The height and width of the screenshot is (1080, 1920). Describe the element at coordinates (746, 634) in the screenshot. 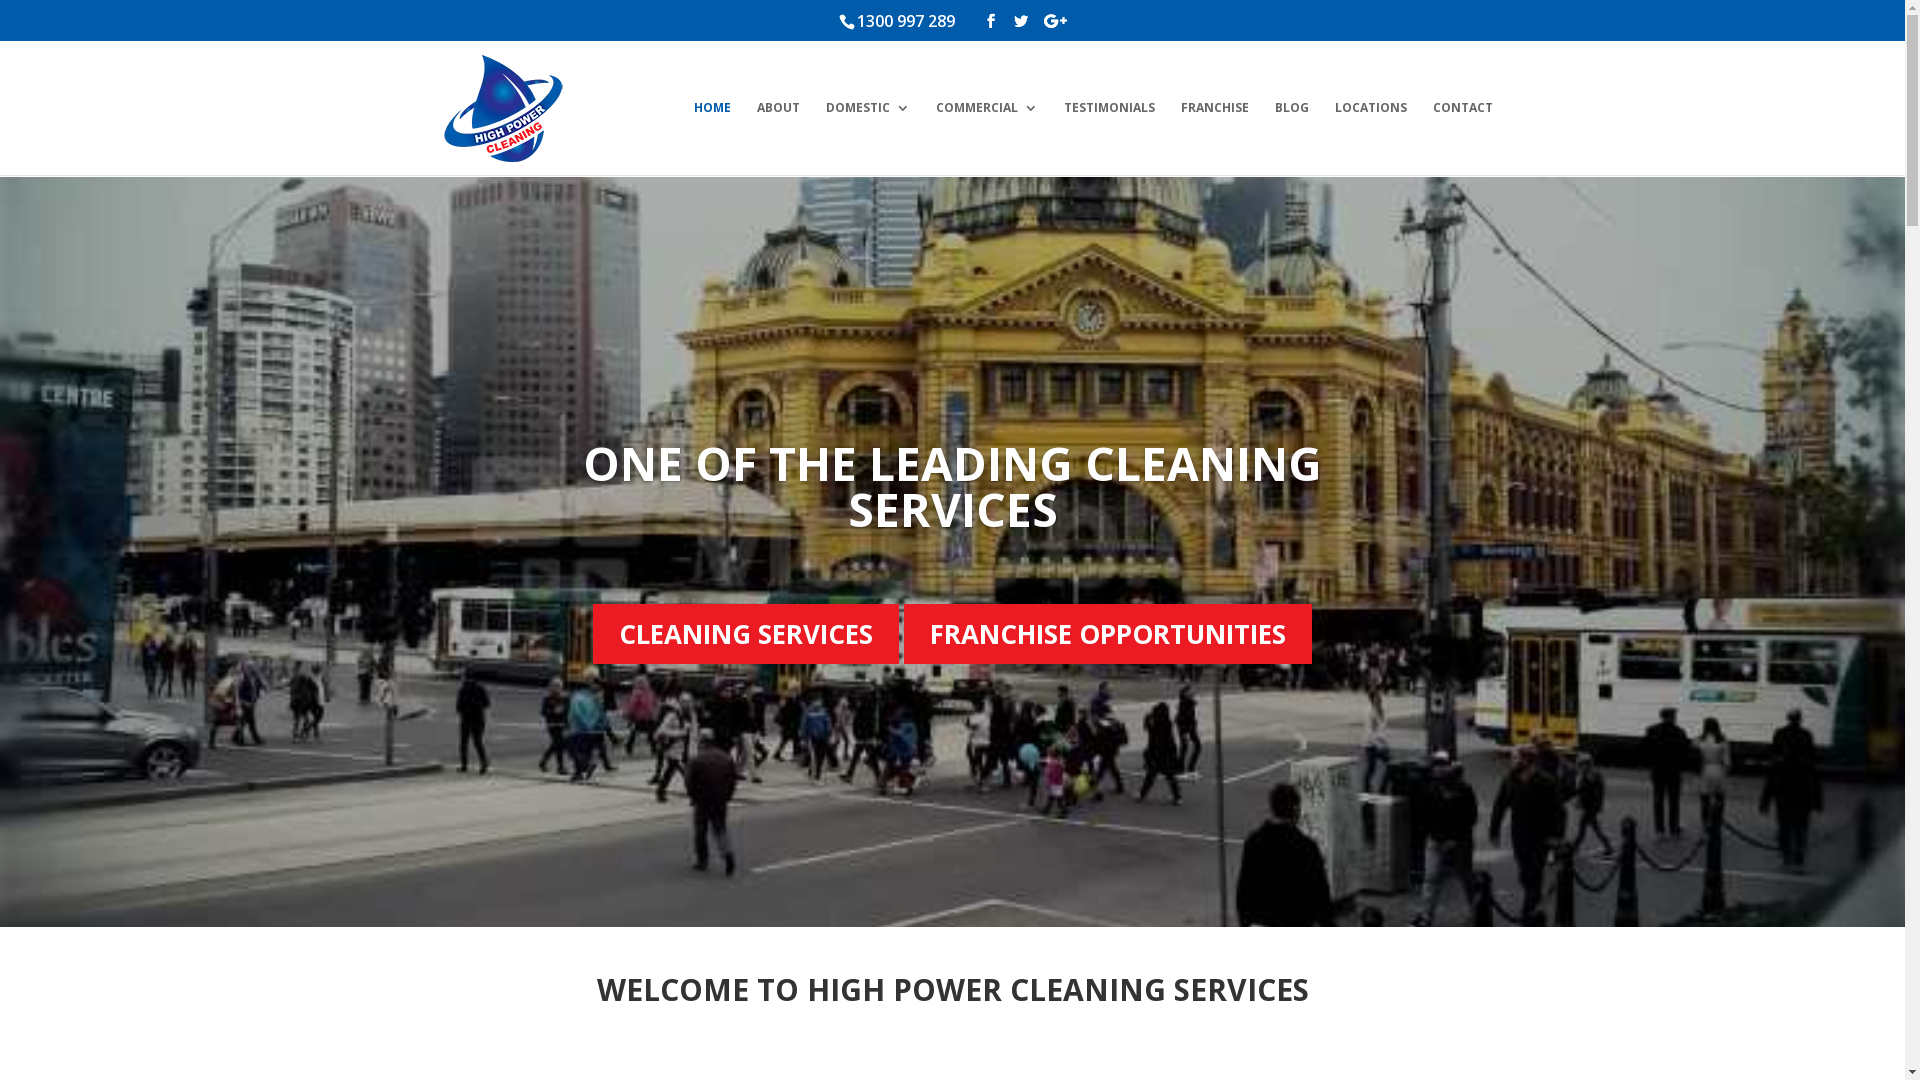

I see `CLEANING SERVICES` at that location.